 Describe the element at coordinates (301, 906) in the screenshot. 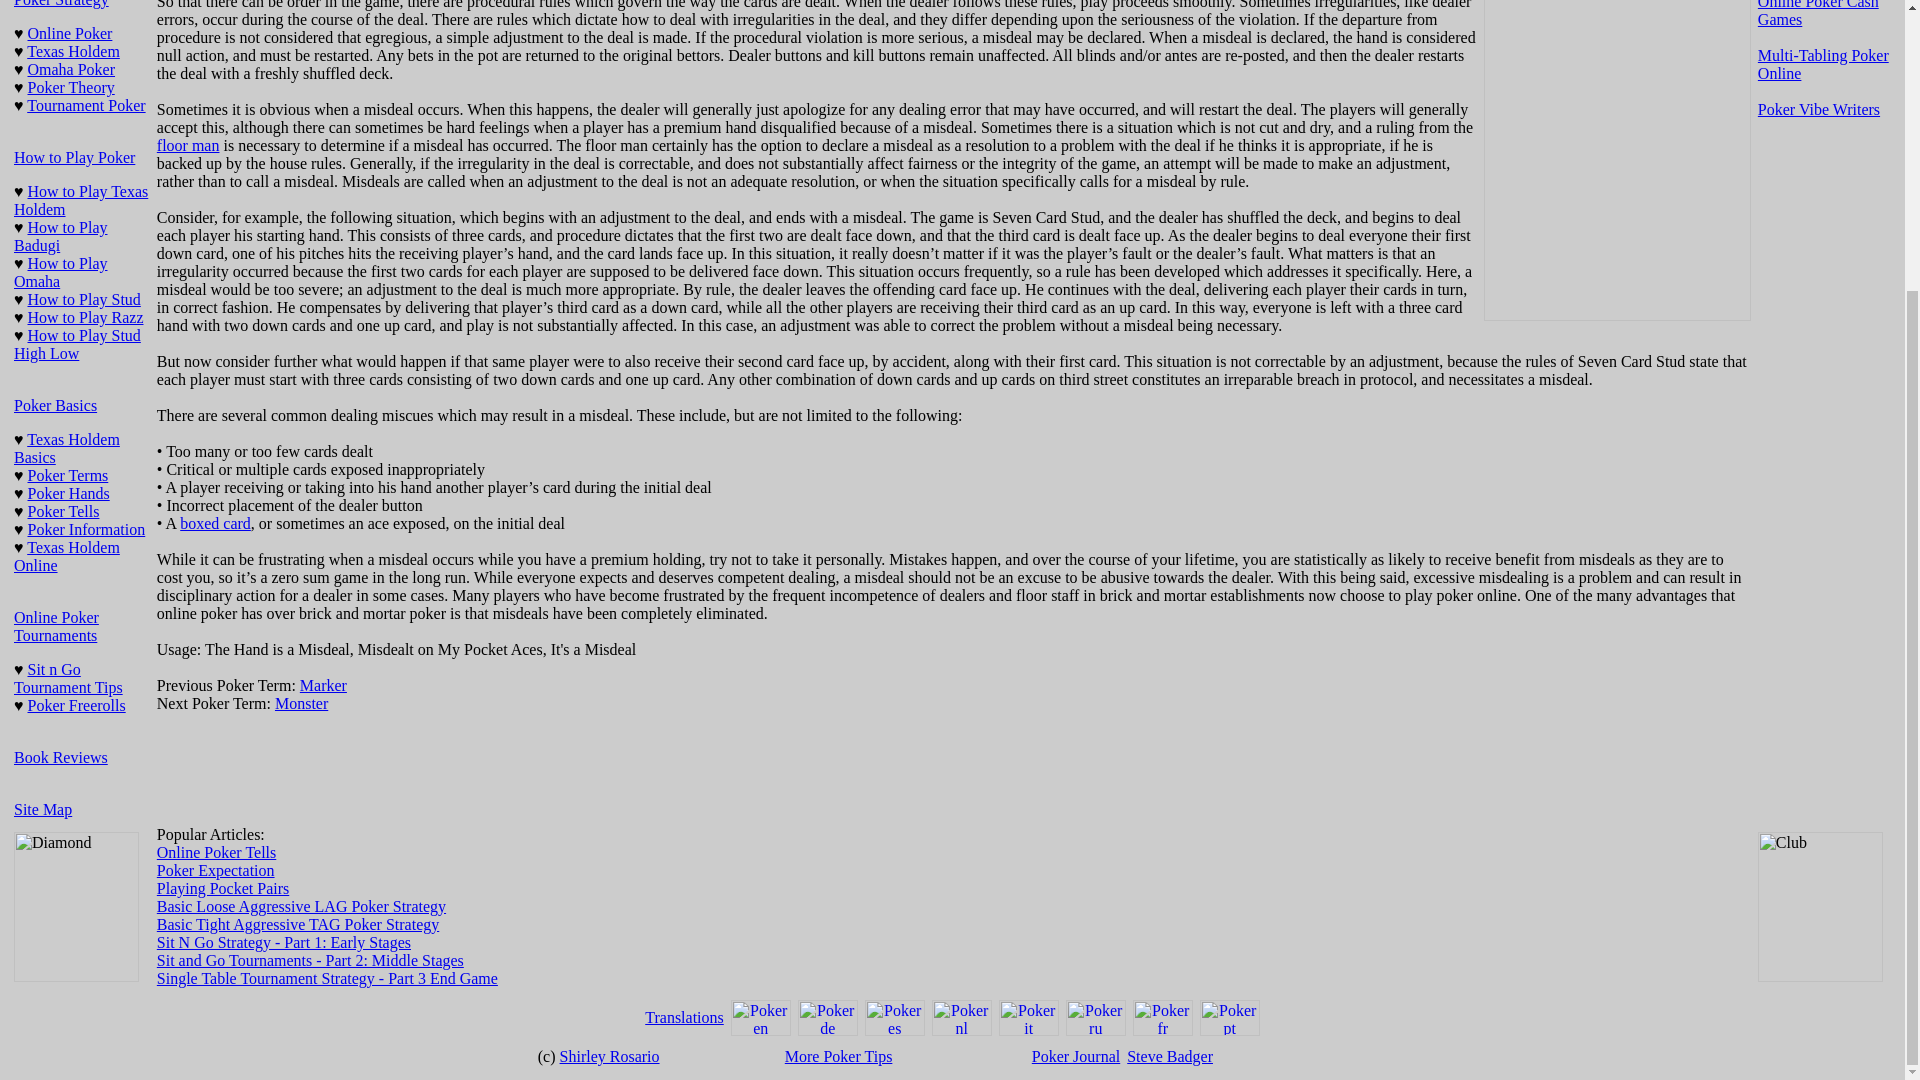

I see `Basic Loose Aggressive LAG Poker Strategy` at that location.